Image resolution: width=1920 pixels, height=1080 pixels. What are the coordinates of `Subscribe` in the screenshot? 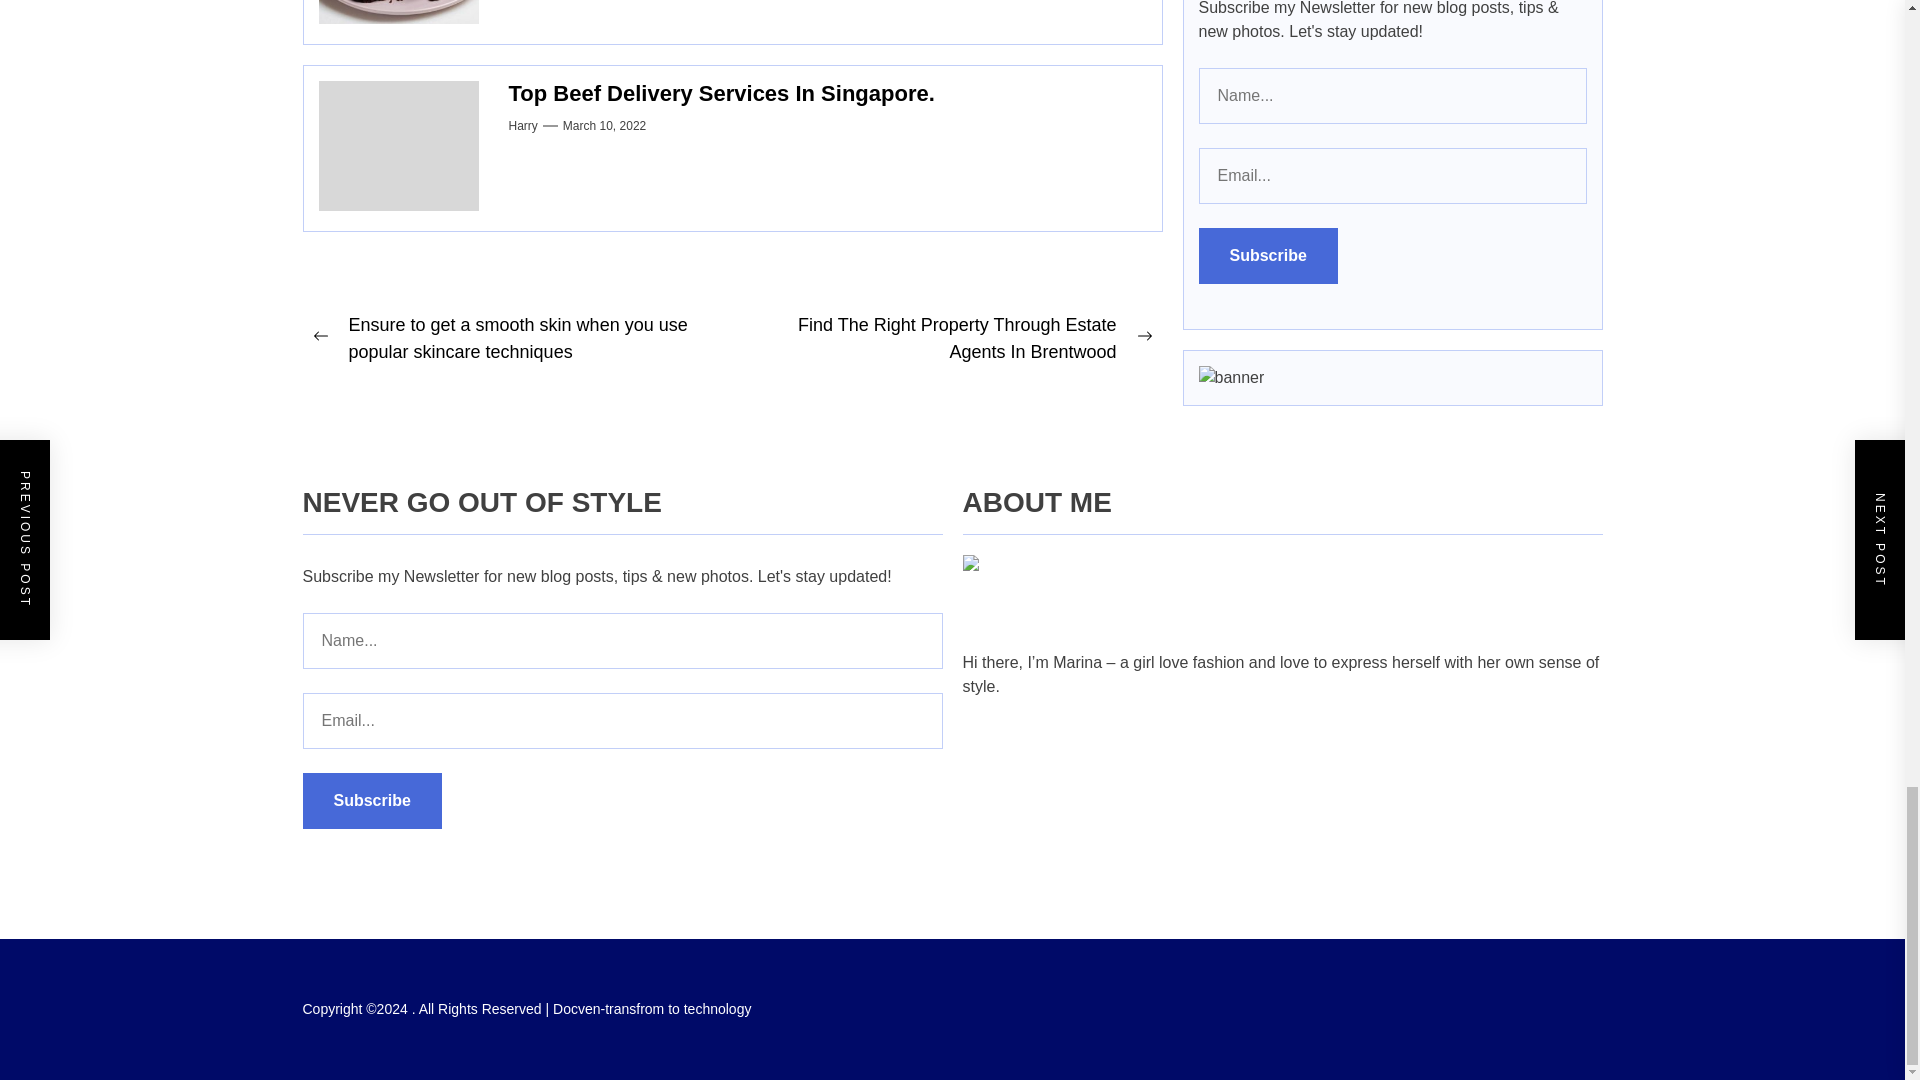 It's located at (371, 801).